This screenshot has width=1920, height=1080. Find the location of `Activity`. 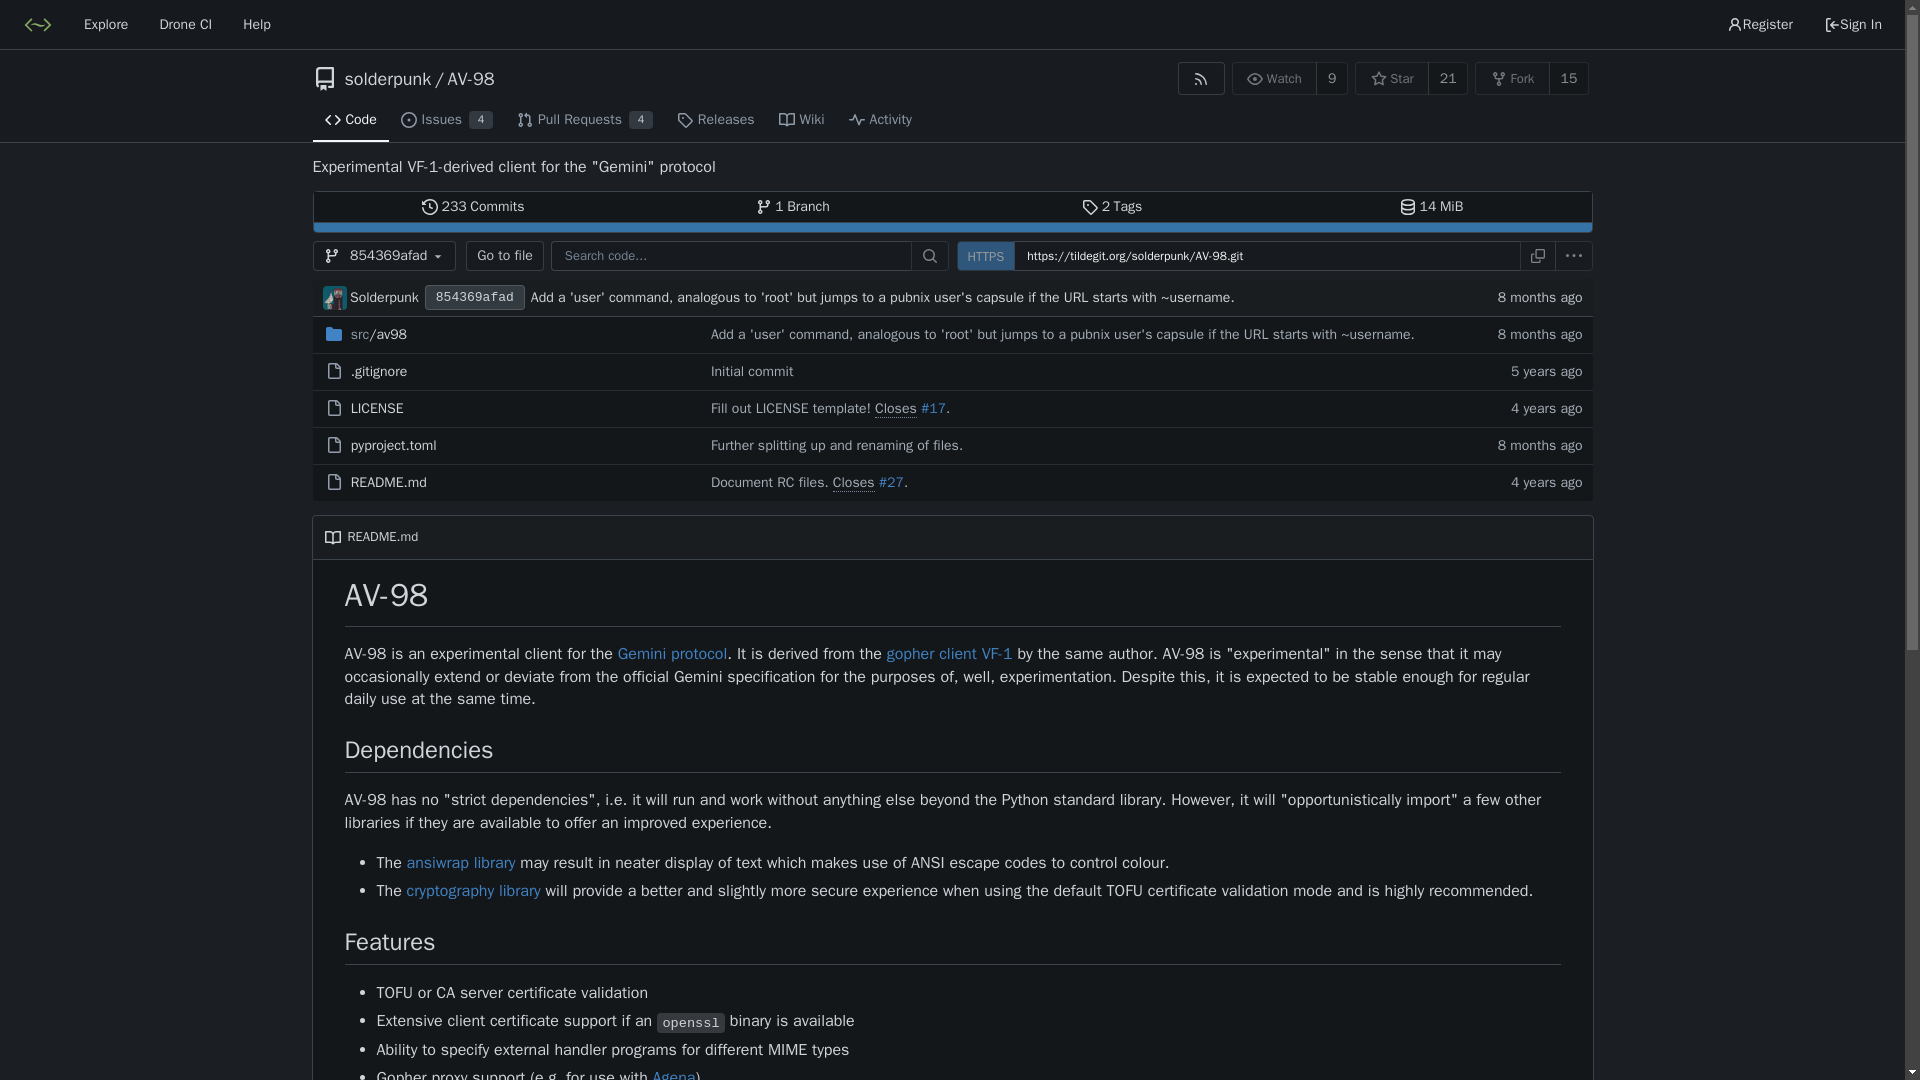

Activity is located at coordinates (880, 120).